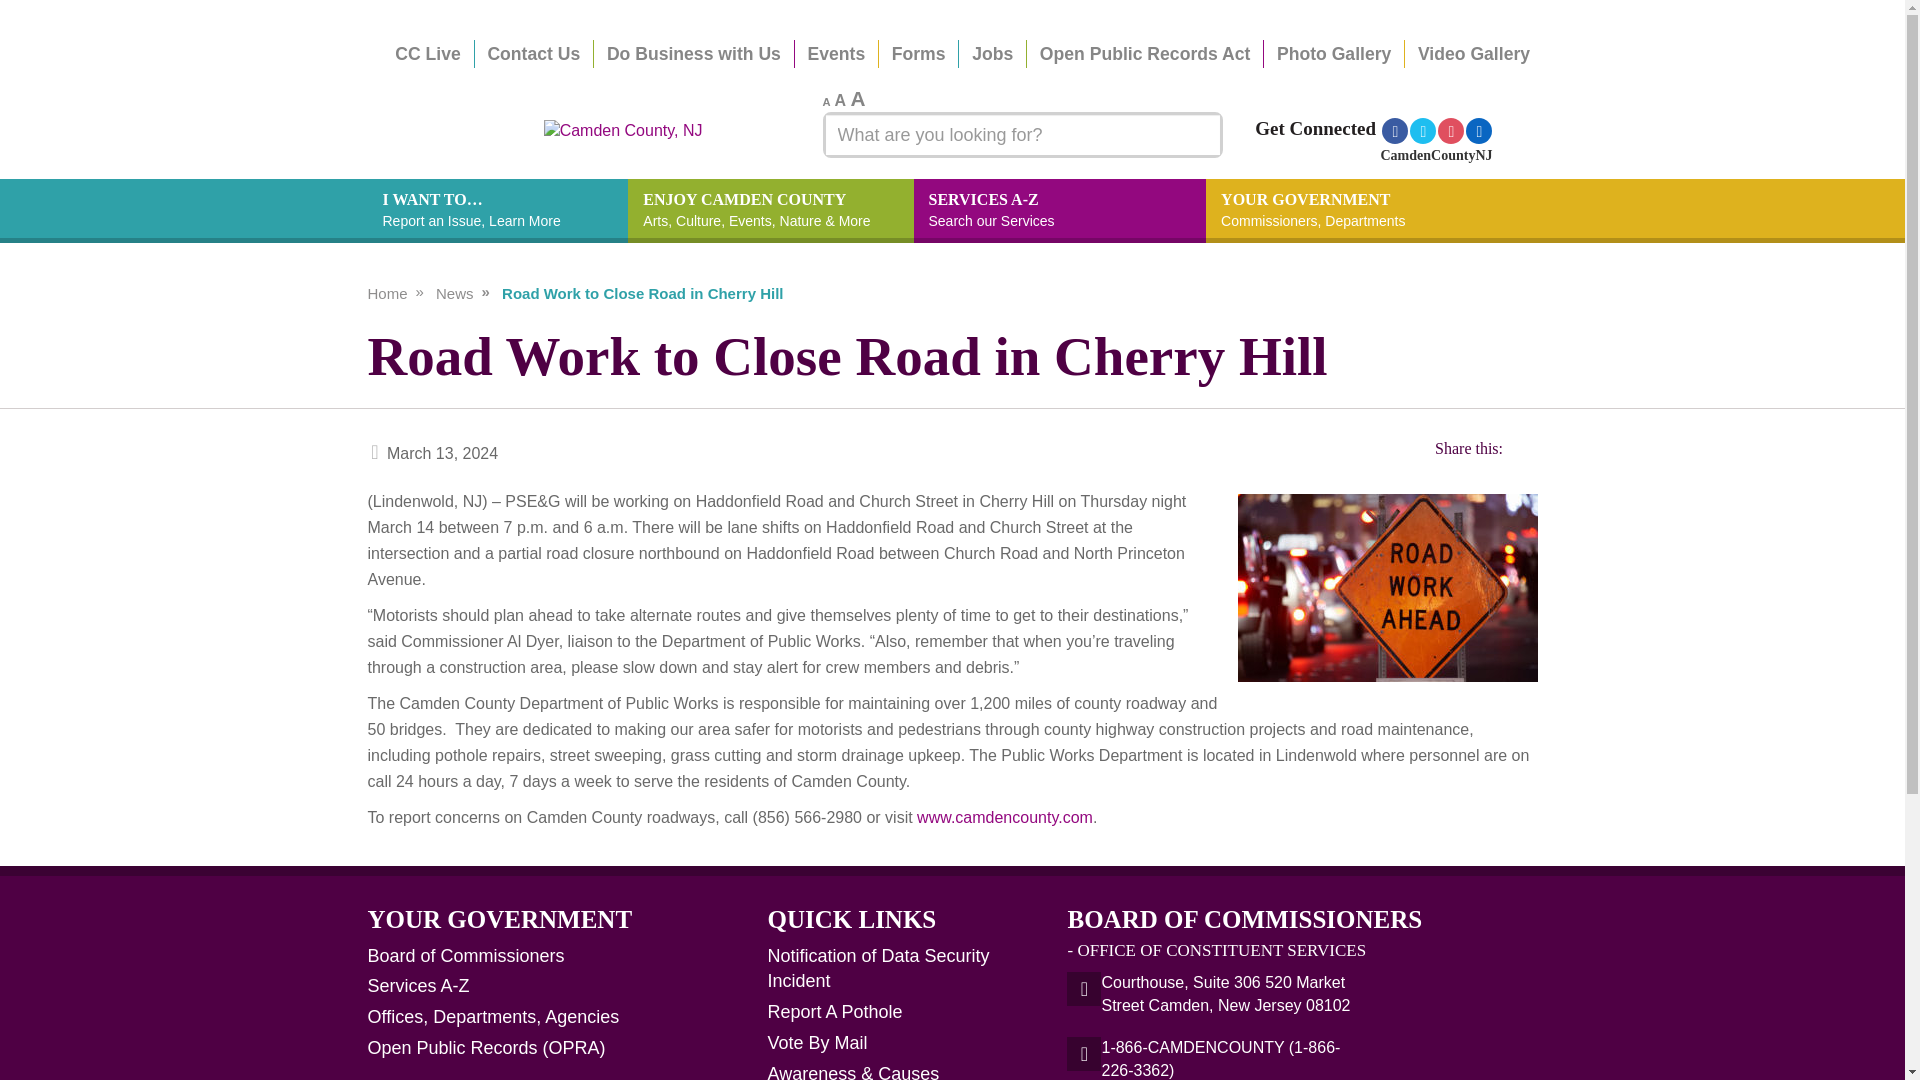 The width and height of the screenshot is (1920, 1080). What do you see at coordinates (919, 54) in the screenshot?
I see `Forms` at bounding box center [919, 54].